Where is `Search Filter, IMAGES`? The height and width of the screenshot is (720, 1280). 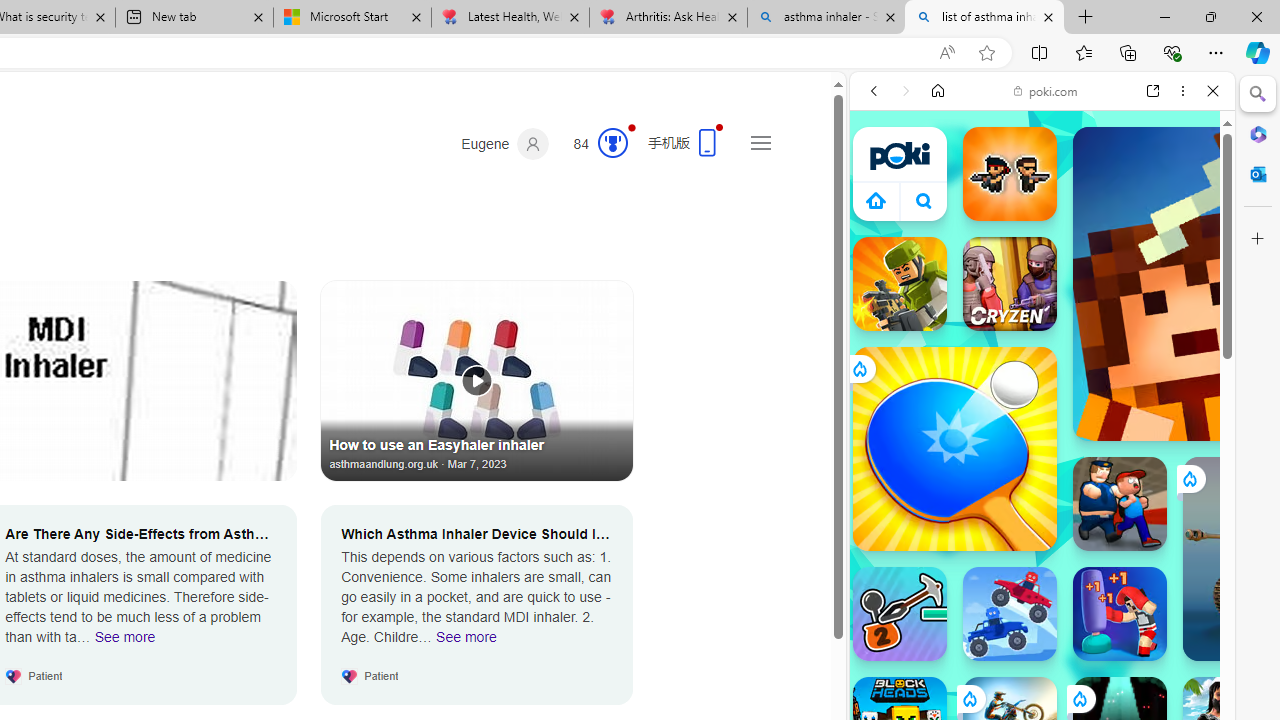
Search Filter, IMAGES is located at coordinates (940, 228).